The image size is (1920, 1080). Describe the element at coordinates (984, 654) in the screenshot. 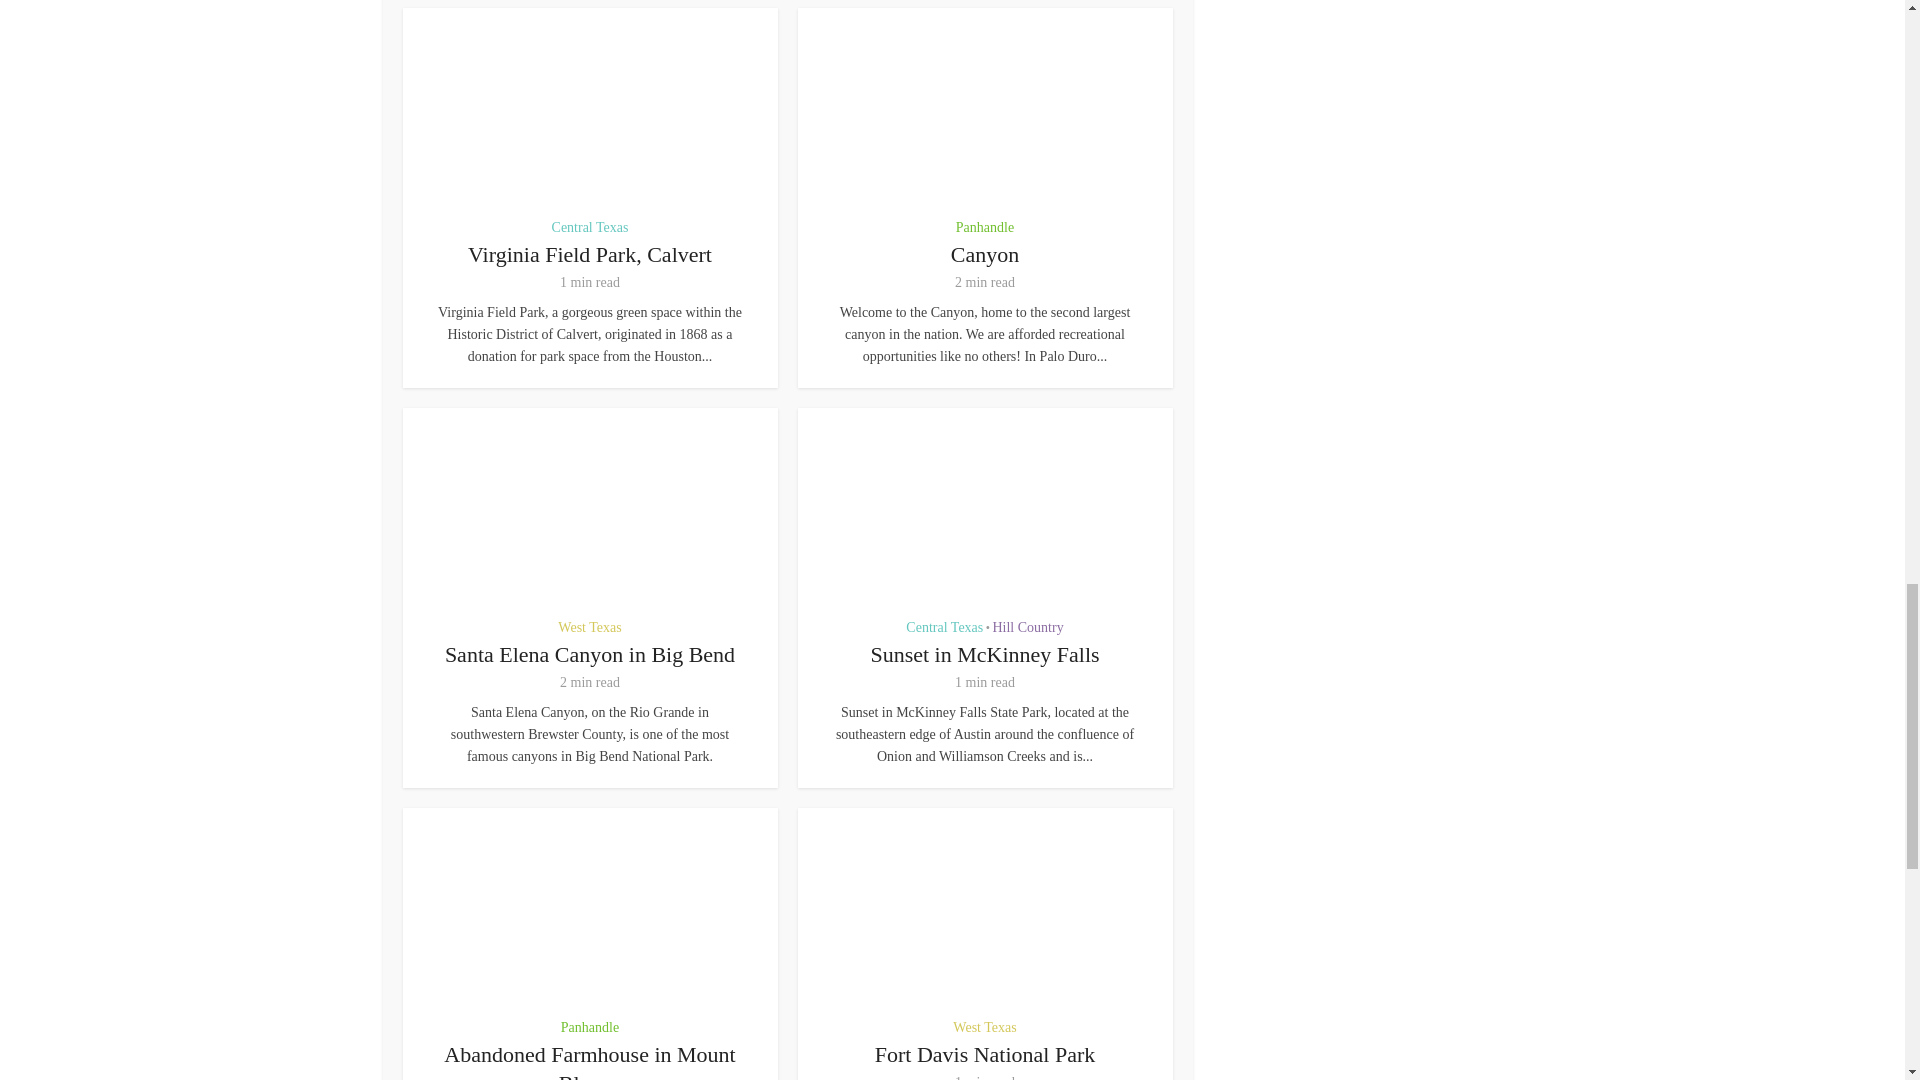

I see `Sunset in McKinney Falls` at that location.